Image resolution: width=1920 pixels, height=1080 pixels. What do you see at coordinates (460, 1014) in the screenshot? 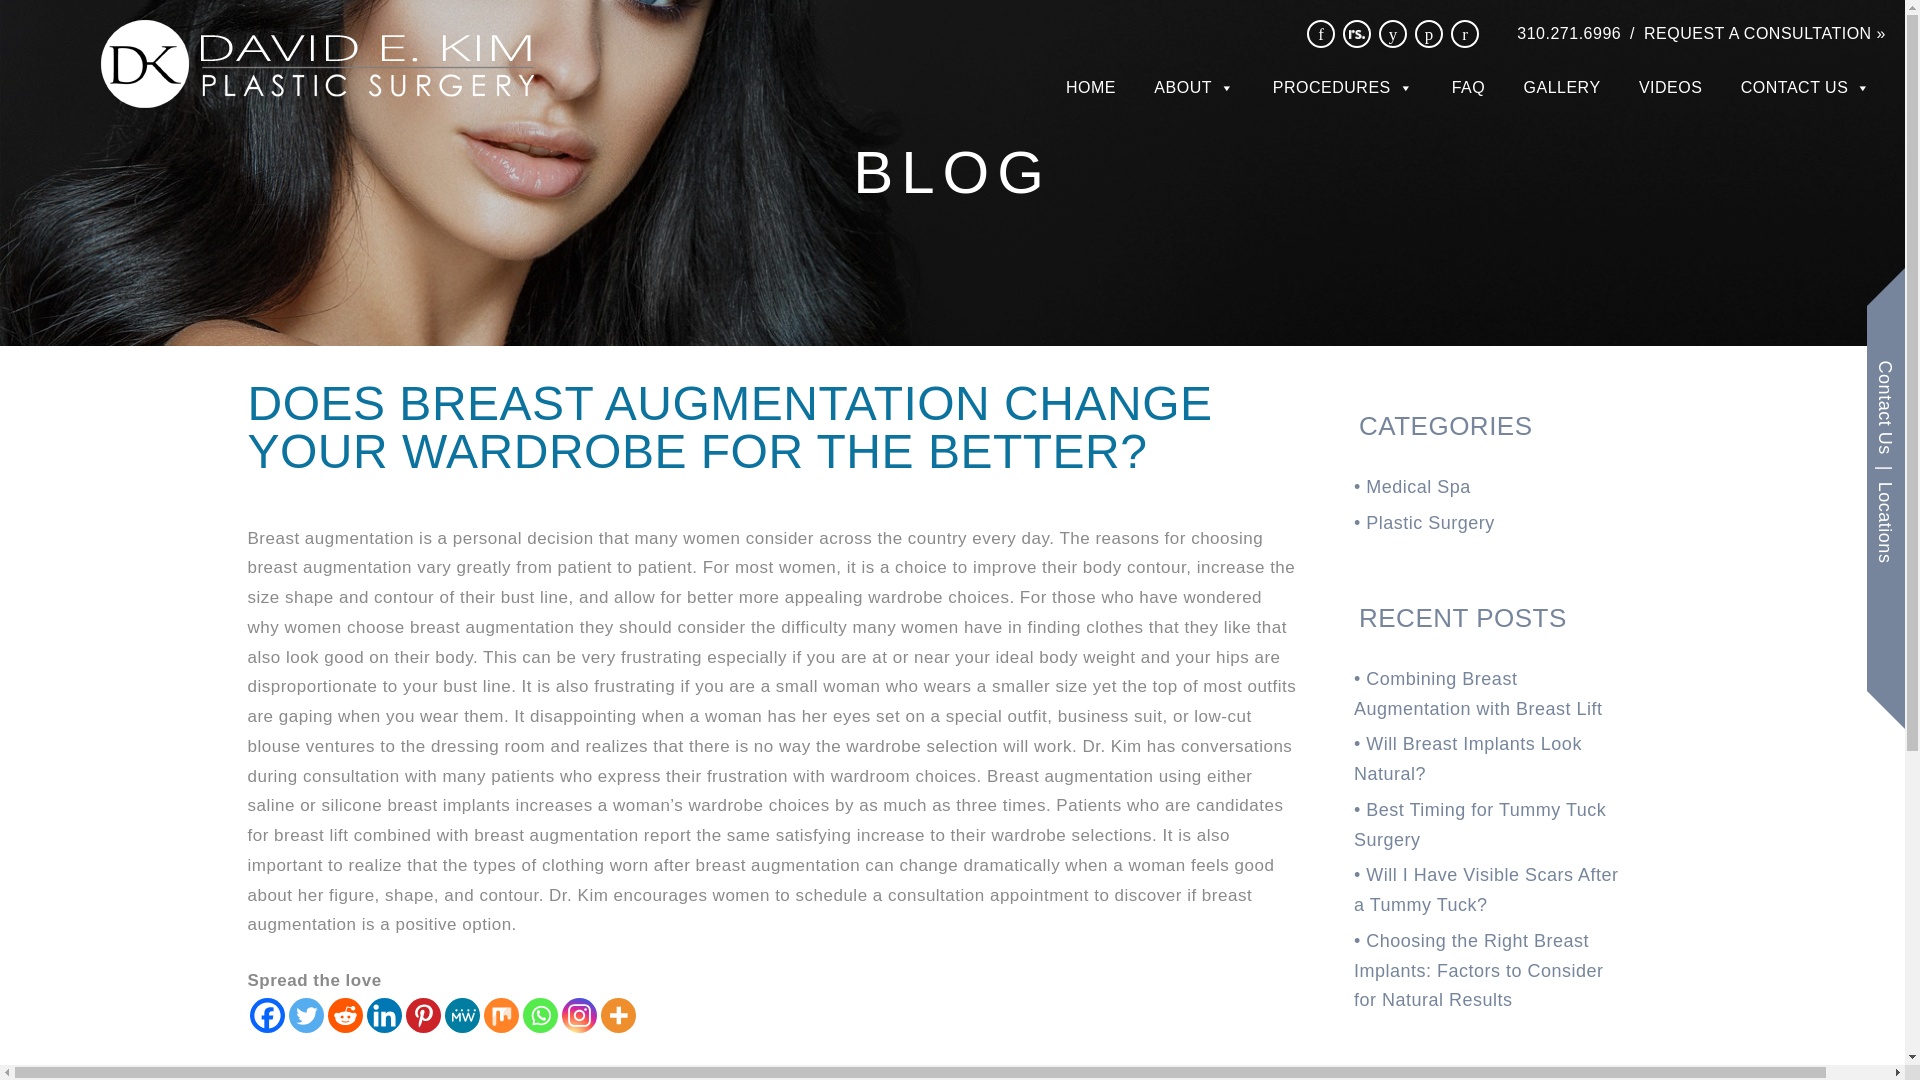
I see `MeWe` at bounding box center [460, 1014].